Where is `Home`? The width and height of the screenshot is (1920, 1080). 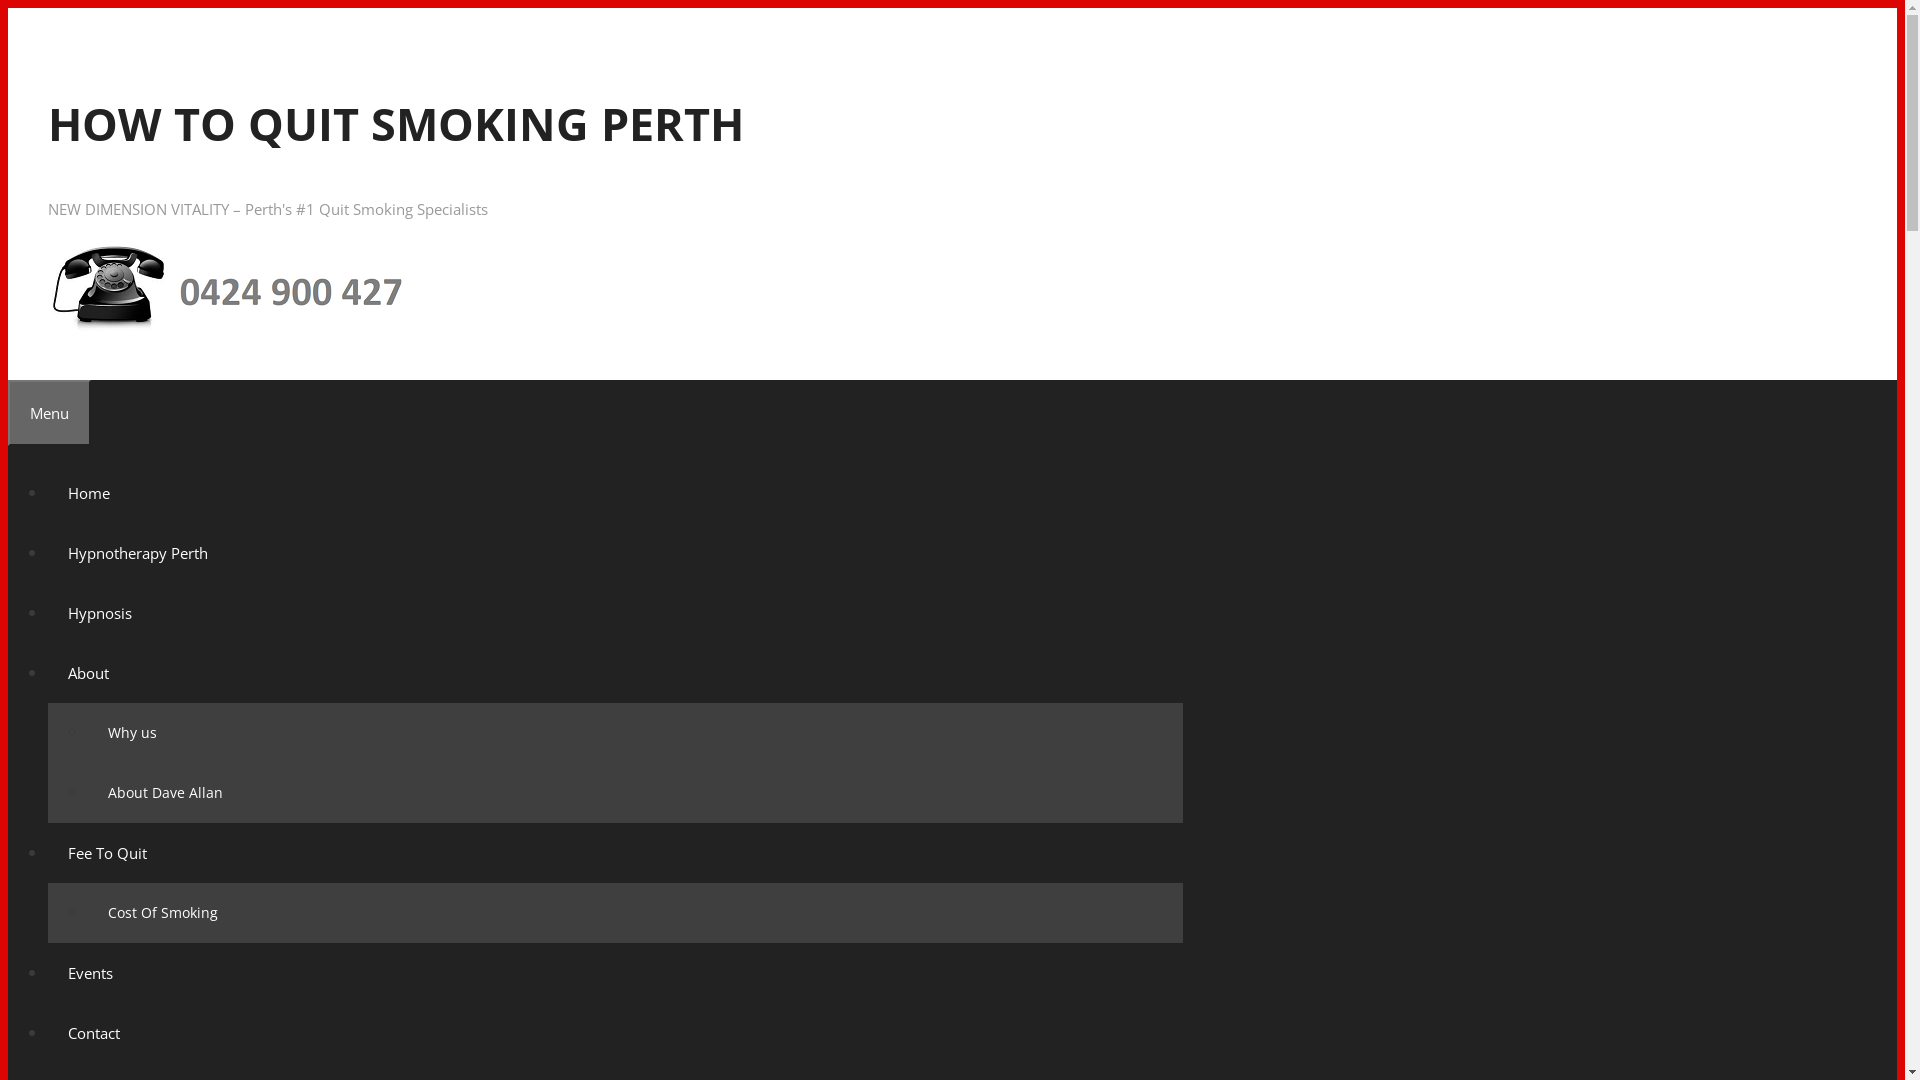
Home is located at coordinates (89, 493).